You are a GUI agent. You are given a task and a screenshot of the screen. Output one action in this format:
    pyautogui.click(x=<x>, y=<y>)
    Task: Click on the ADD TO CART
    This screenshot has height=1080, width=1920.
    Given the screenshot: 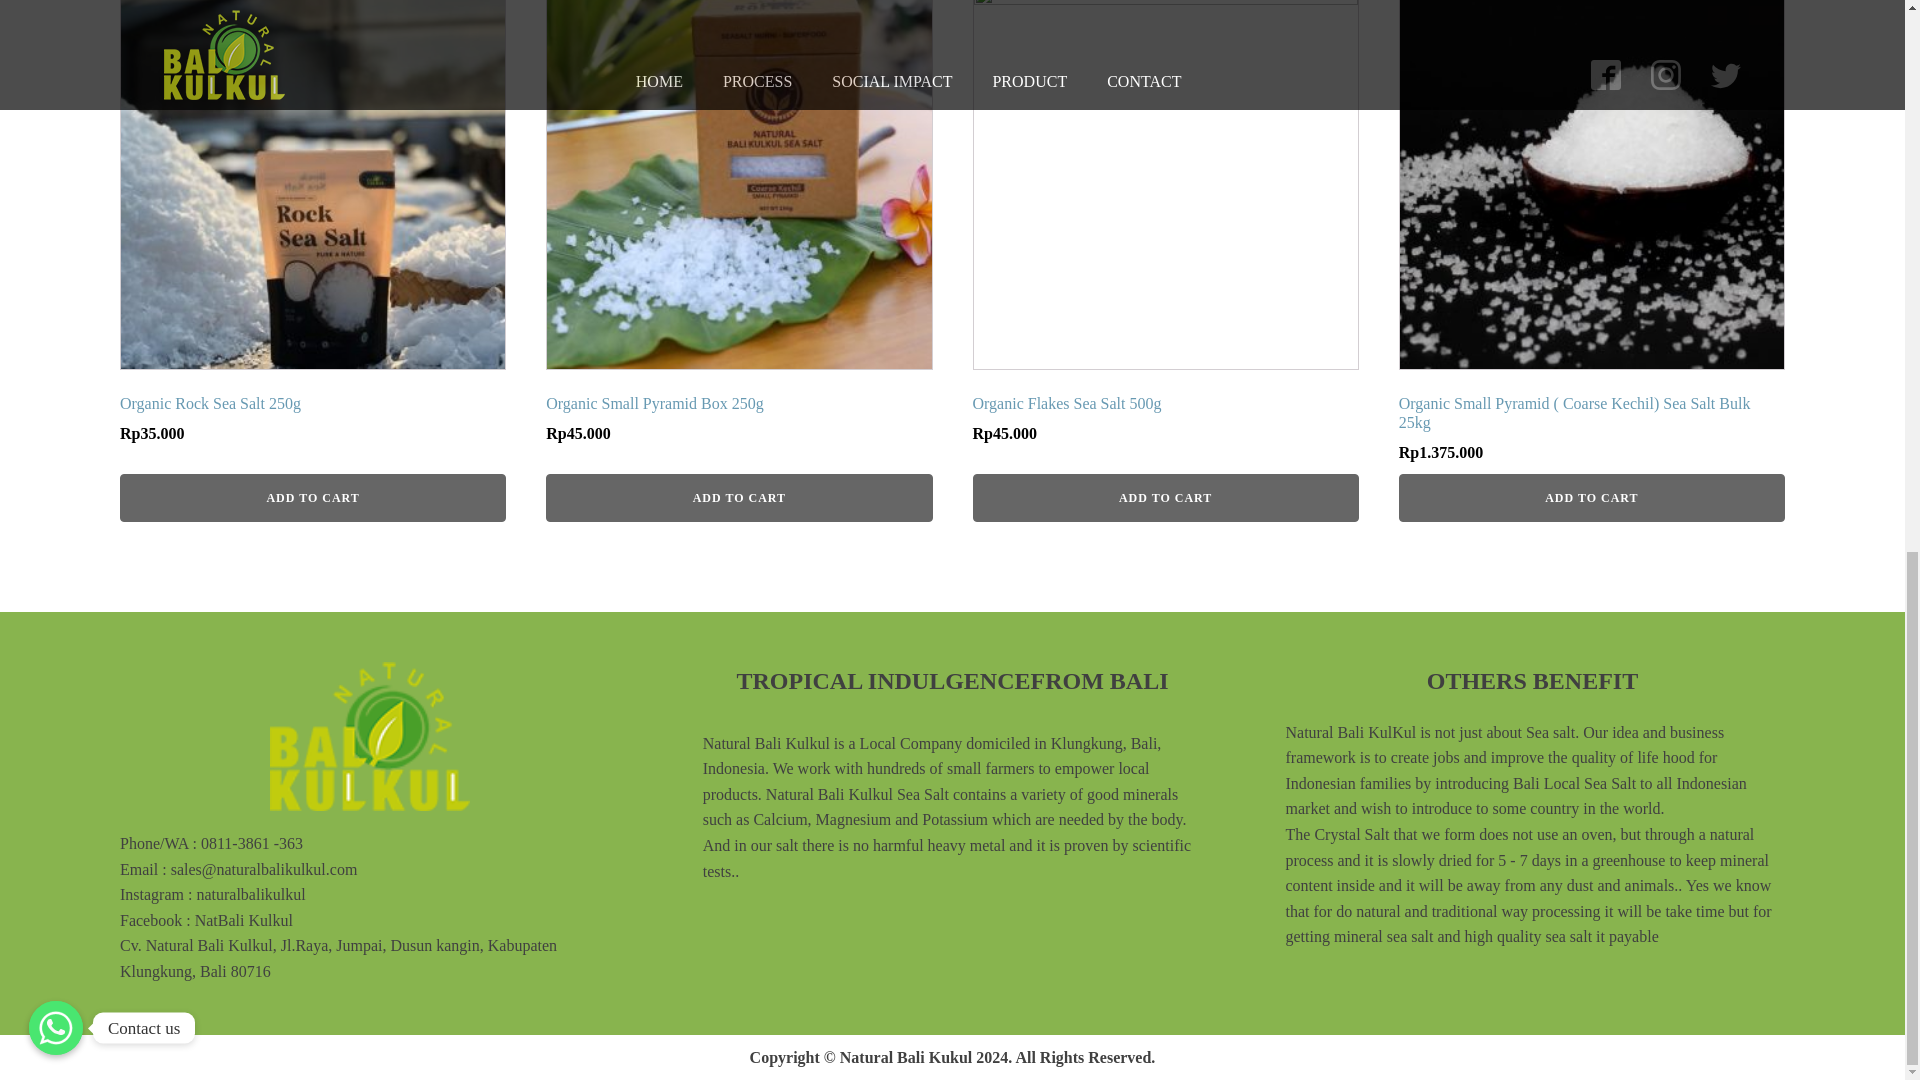 What is the action you would take?
    pyautogui.click(x=1592, y=498)
    